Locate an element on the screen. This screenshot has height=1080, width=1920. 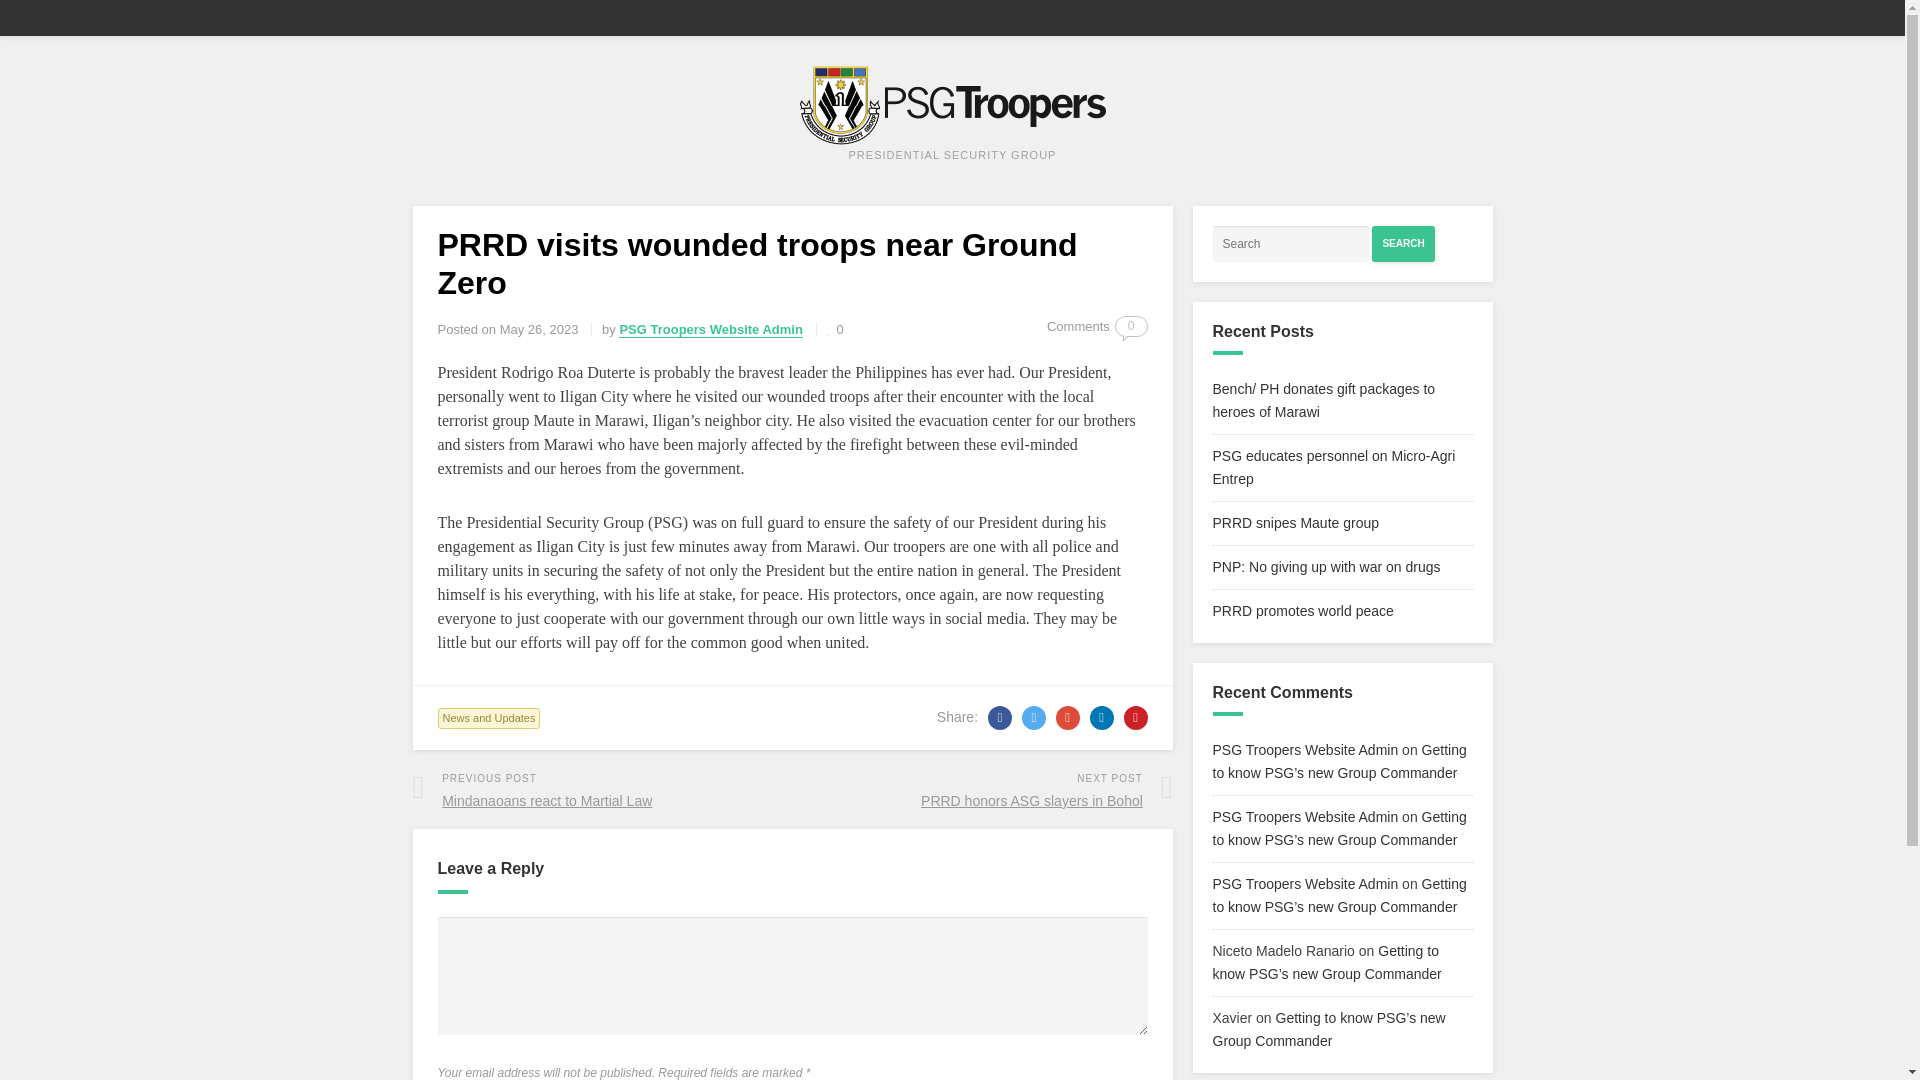
0 is located at coordinates (1304, 750).